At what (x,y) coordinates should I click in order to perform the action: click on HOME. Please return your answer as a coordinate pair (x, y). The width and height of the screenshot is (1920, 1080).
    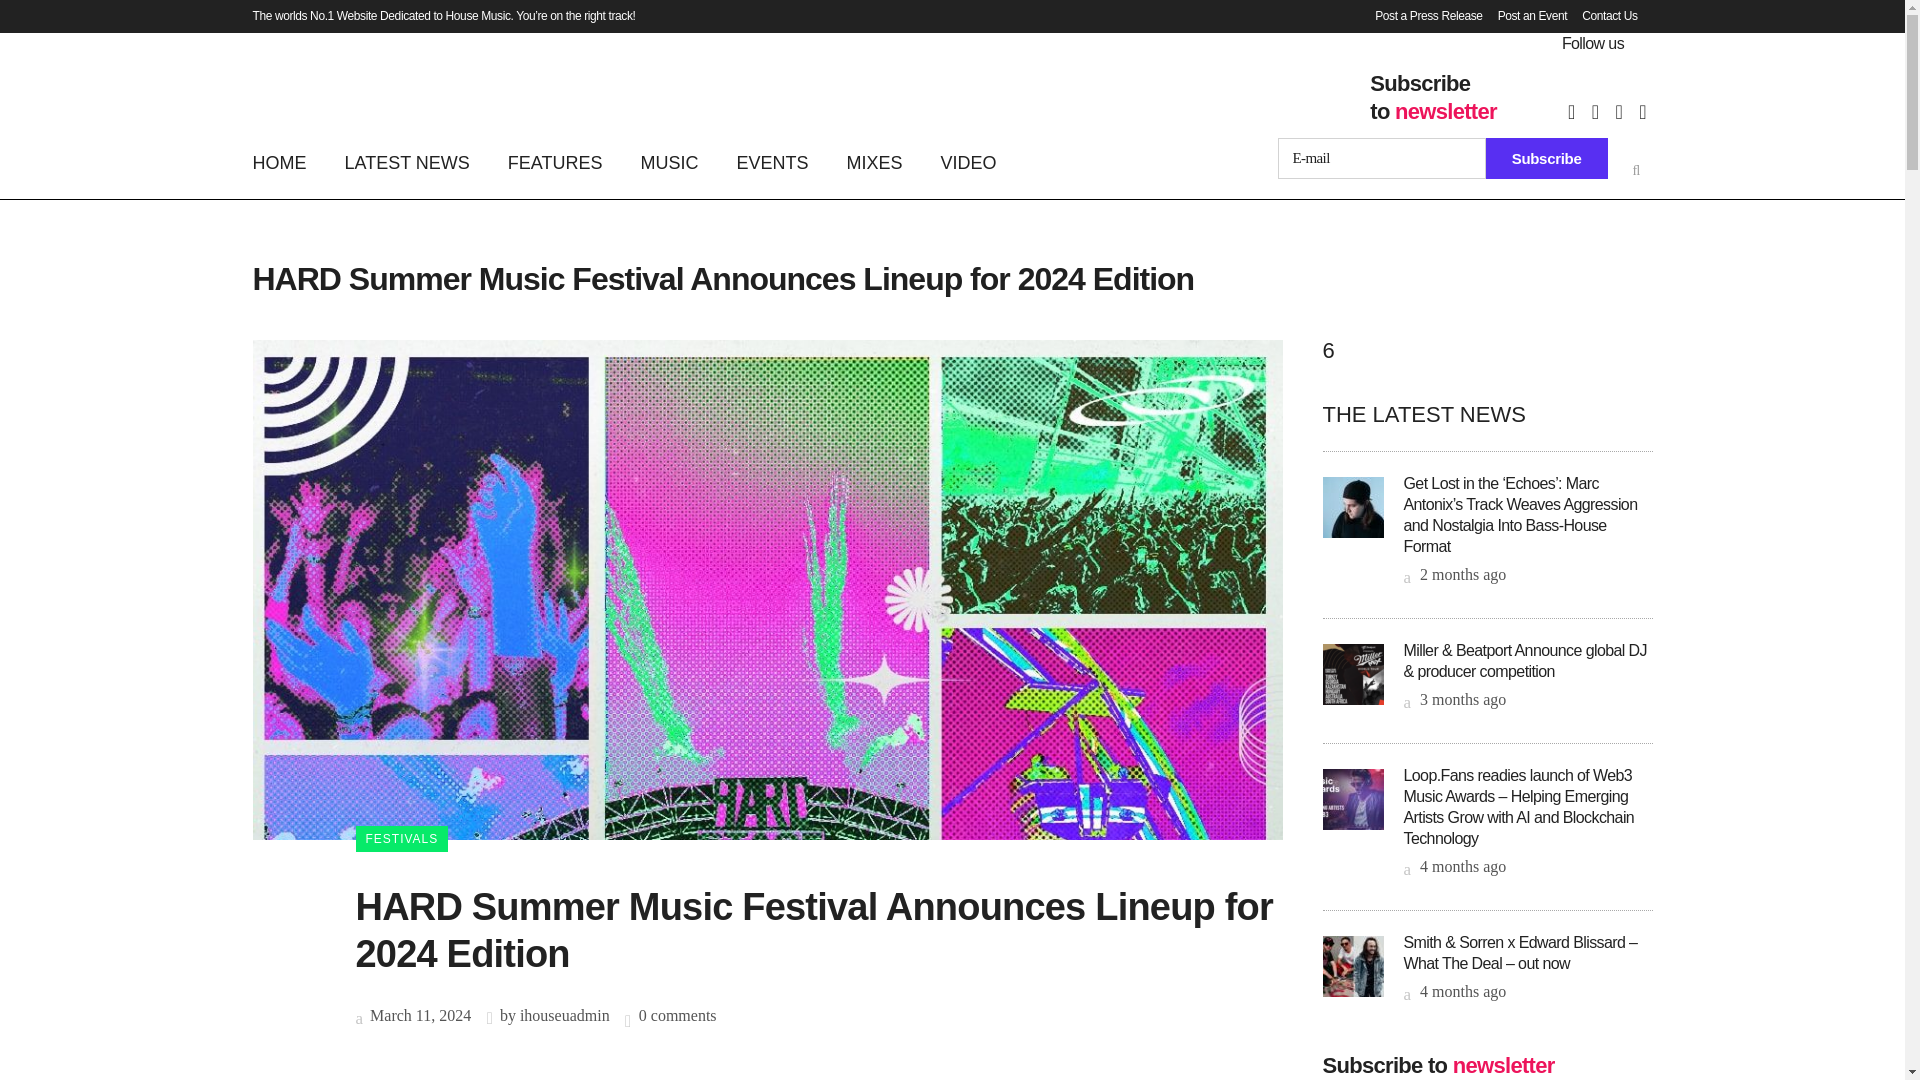
    Looking at the image, I should click on (288, 162).